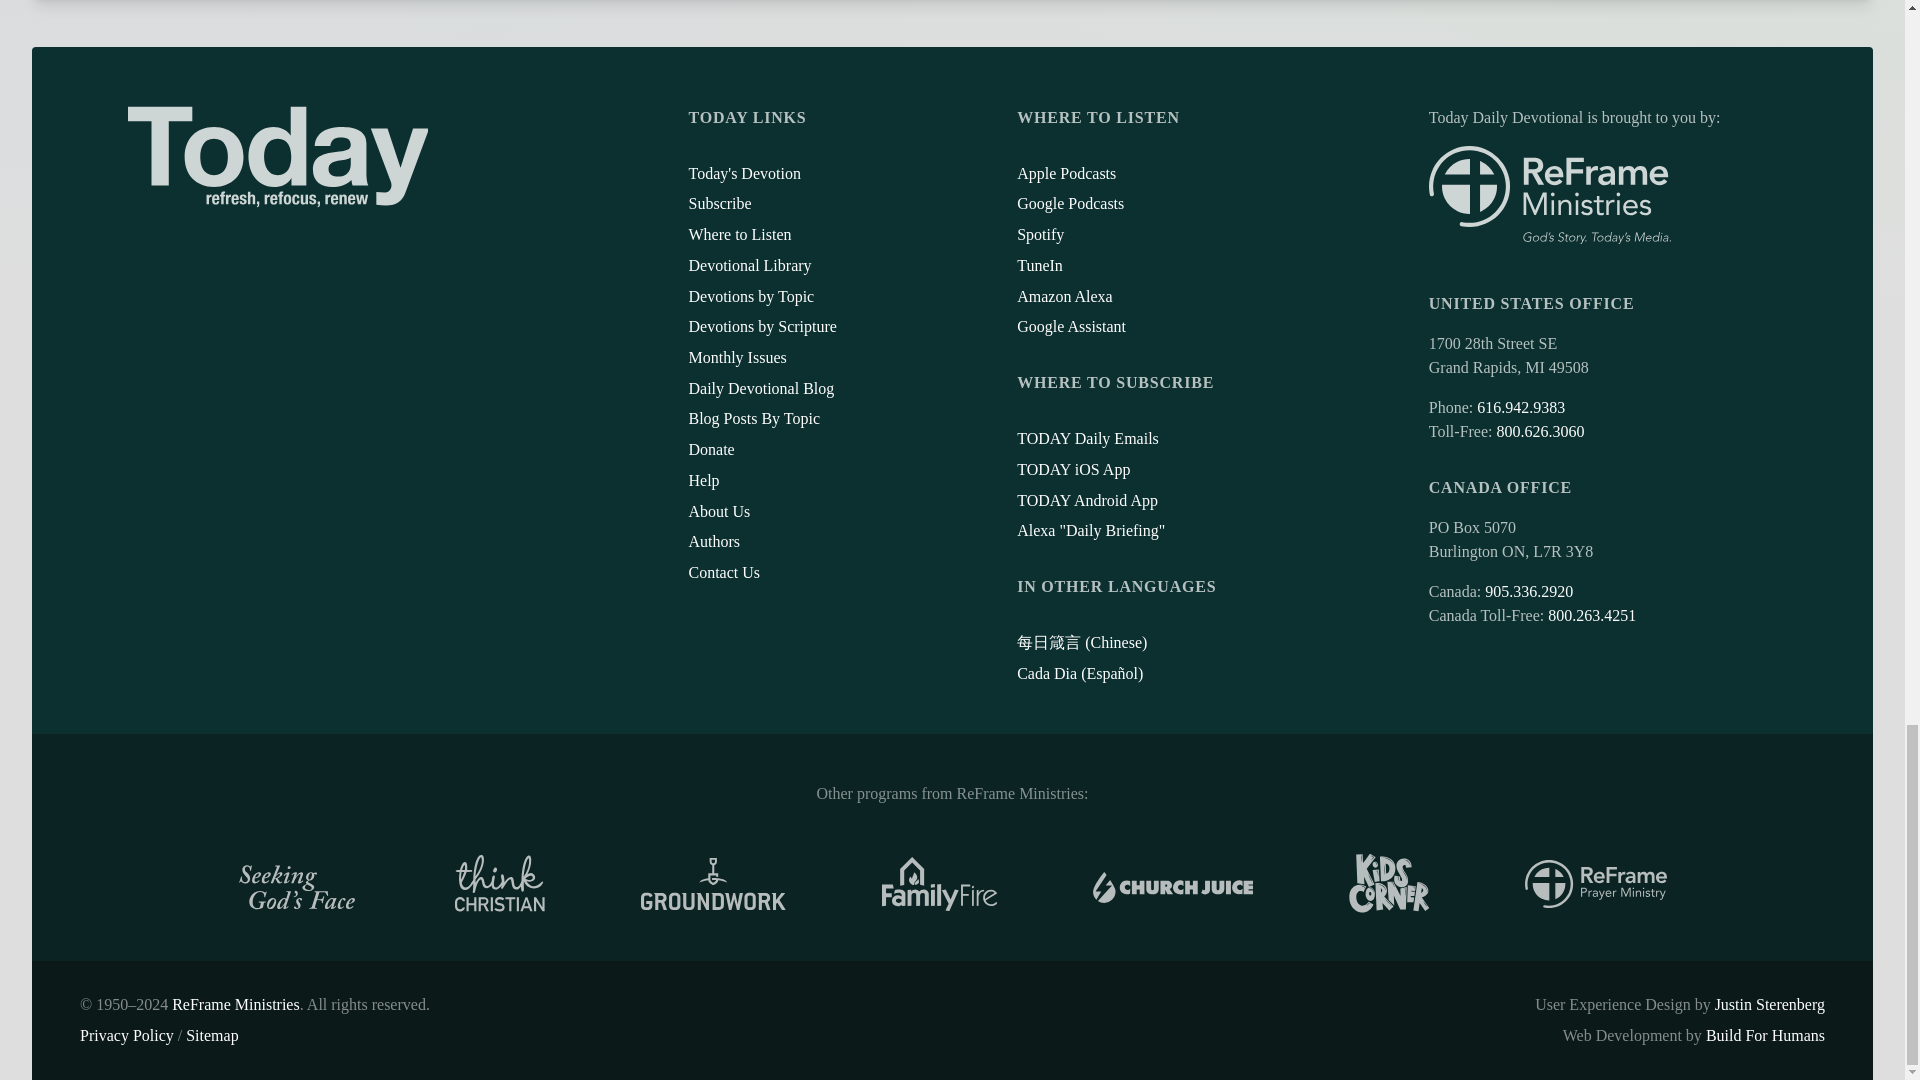 The image size is (1920, 1080). What do you see at coordinates (736, 357) in the screenshot?
I see `Monthly Issues` at bounding box center [736, 357].